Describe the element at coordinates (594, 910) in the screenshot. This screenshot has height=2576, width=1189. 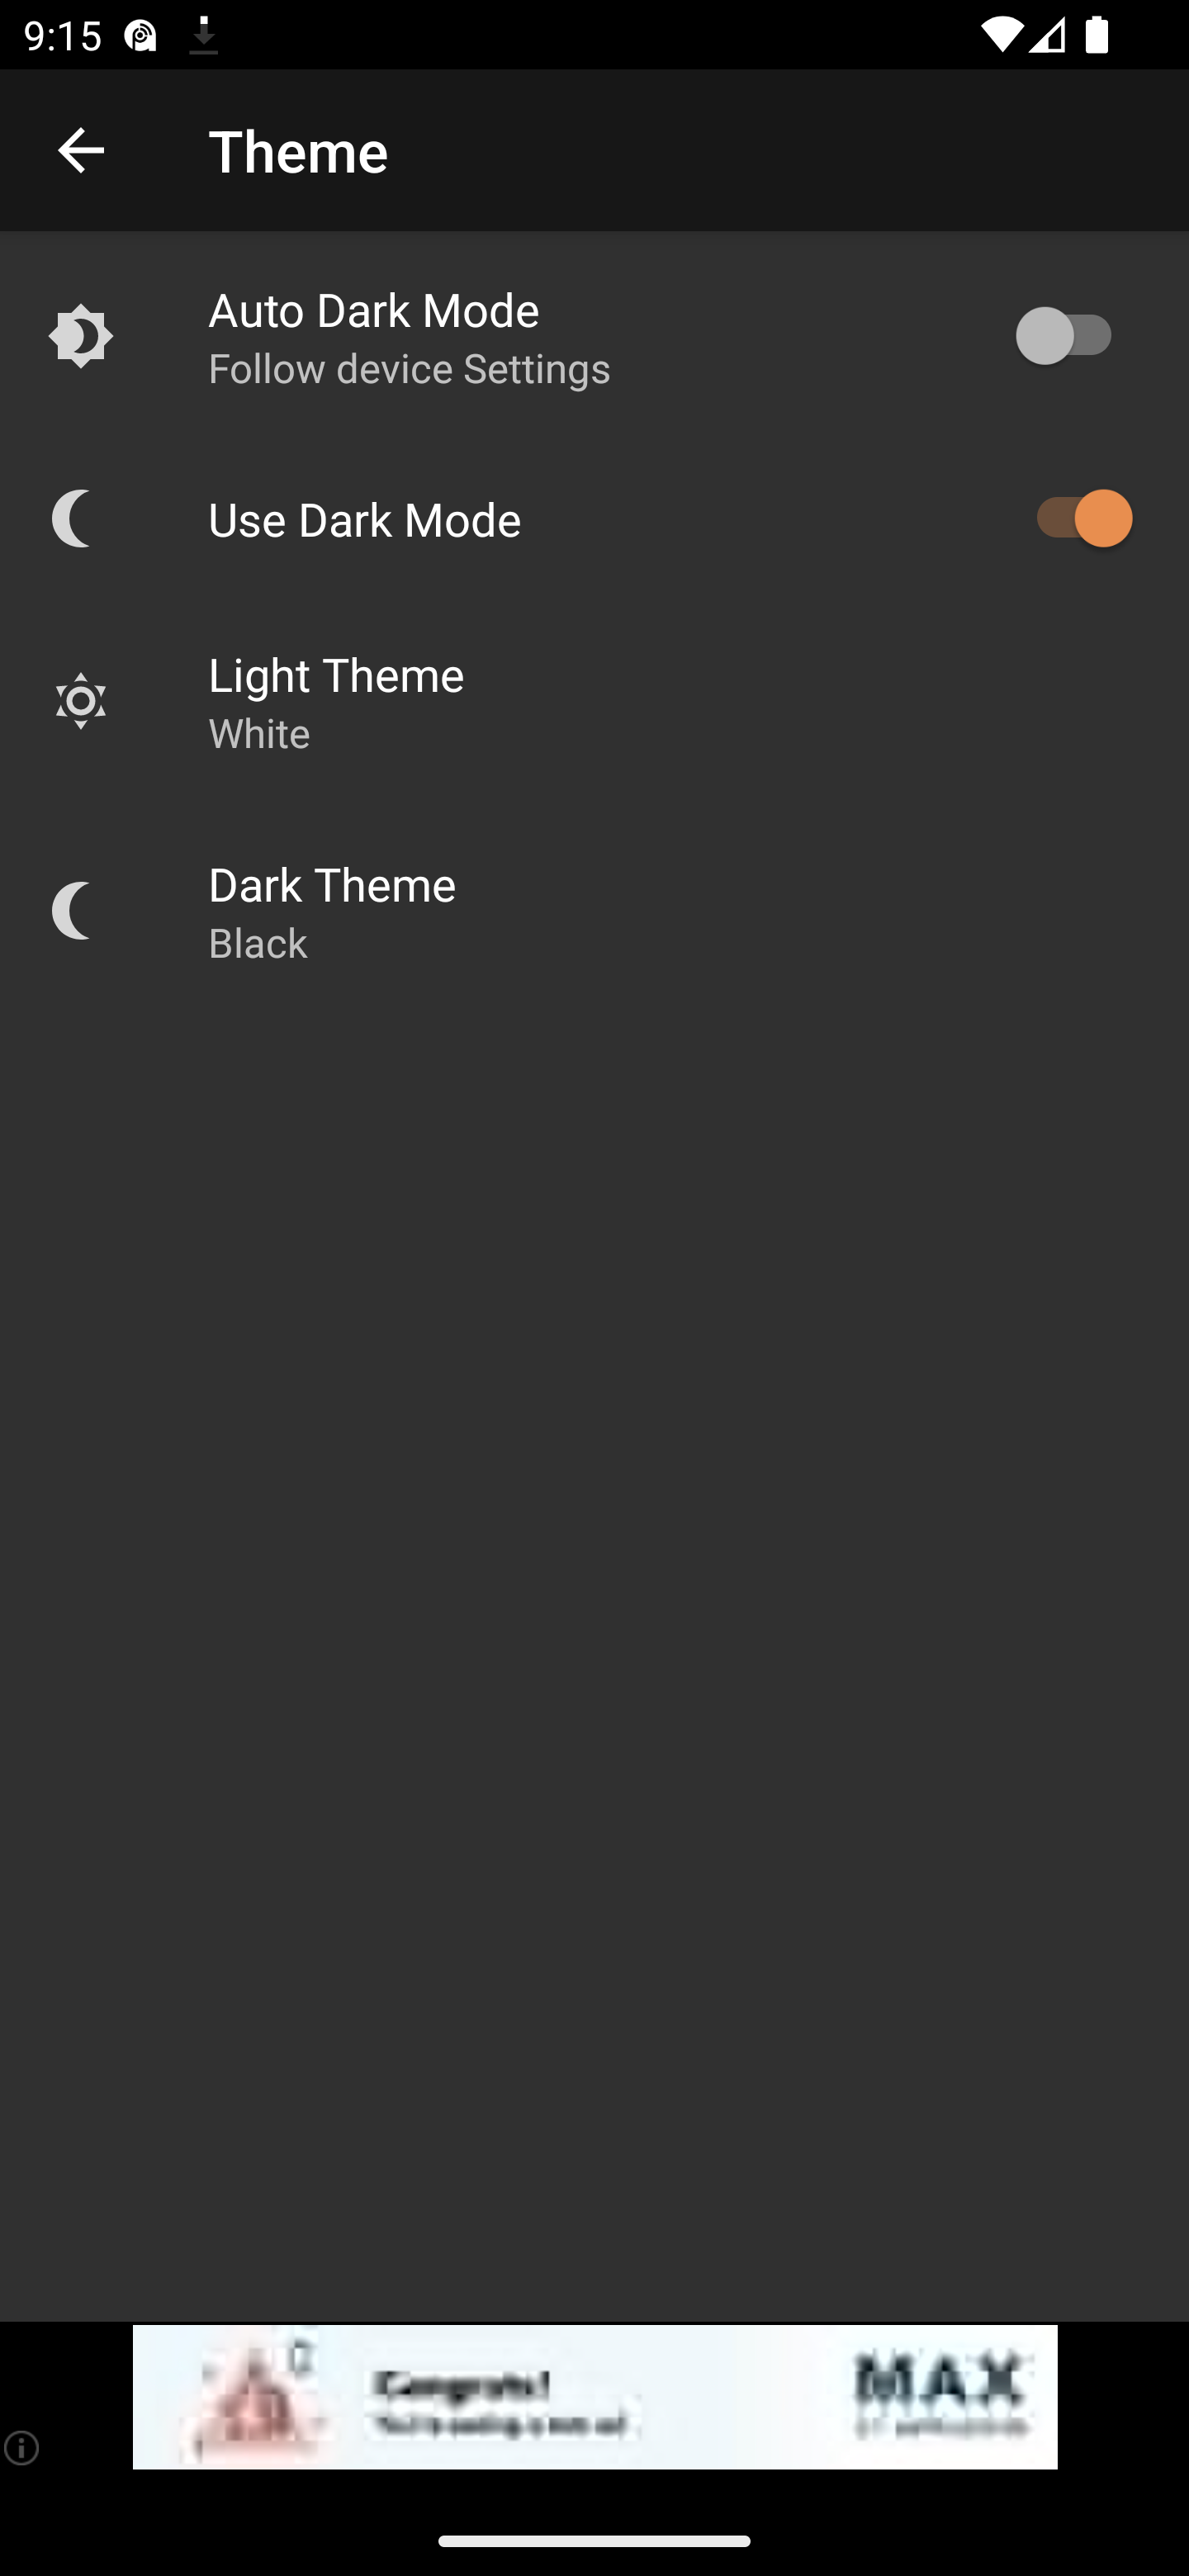
I see `Dark Theme Black` at that location.